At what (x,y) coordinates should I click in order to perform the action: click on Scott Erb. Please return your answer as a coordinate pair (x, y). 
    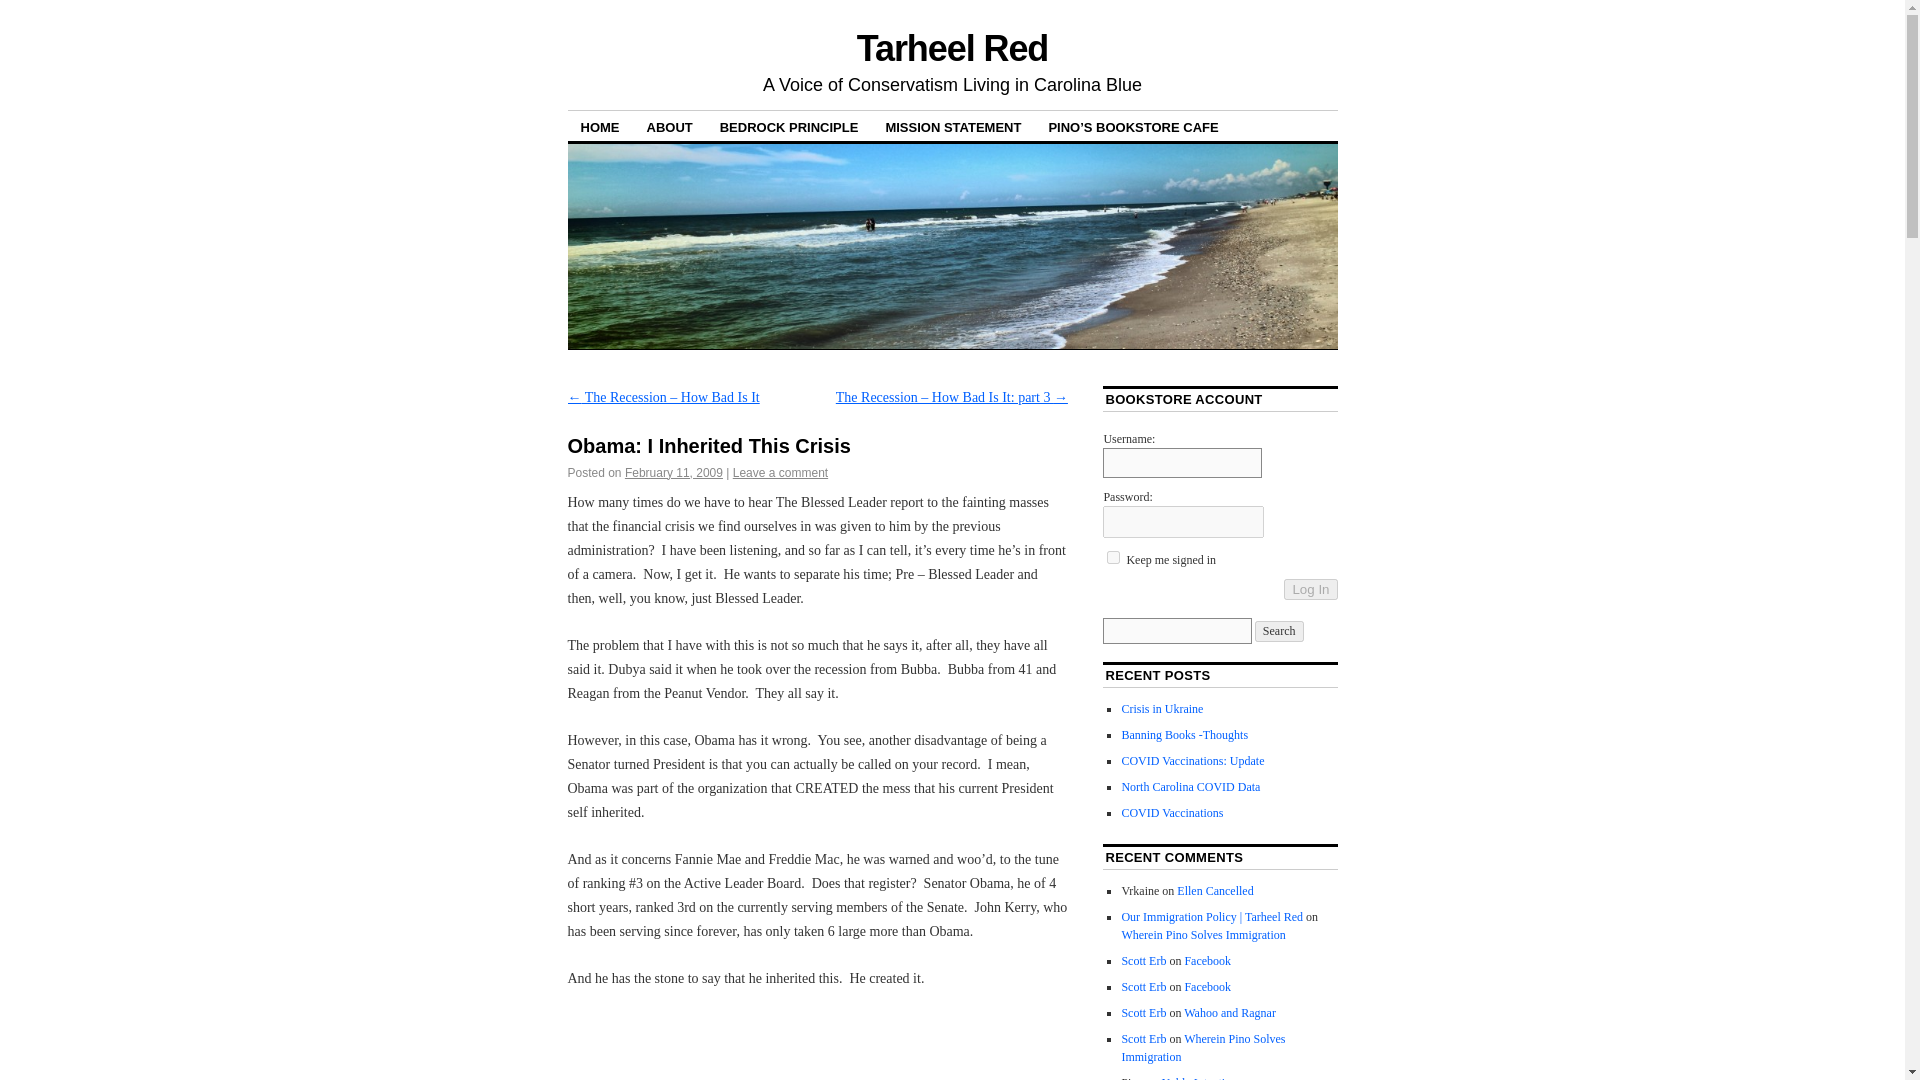
    Looking at the image, I should click on (1143, 1012).